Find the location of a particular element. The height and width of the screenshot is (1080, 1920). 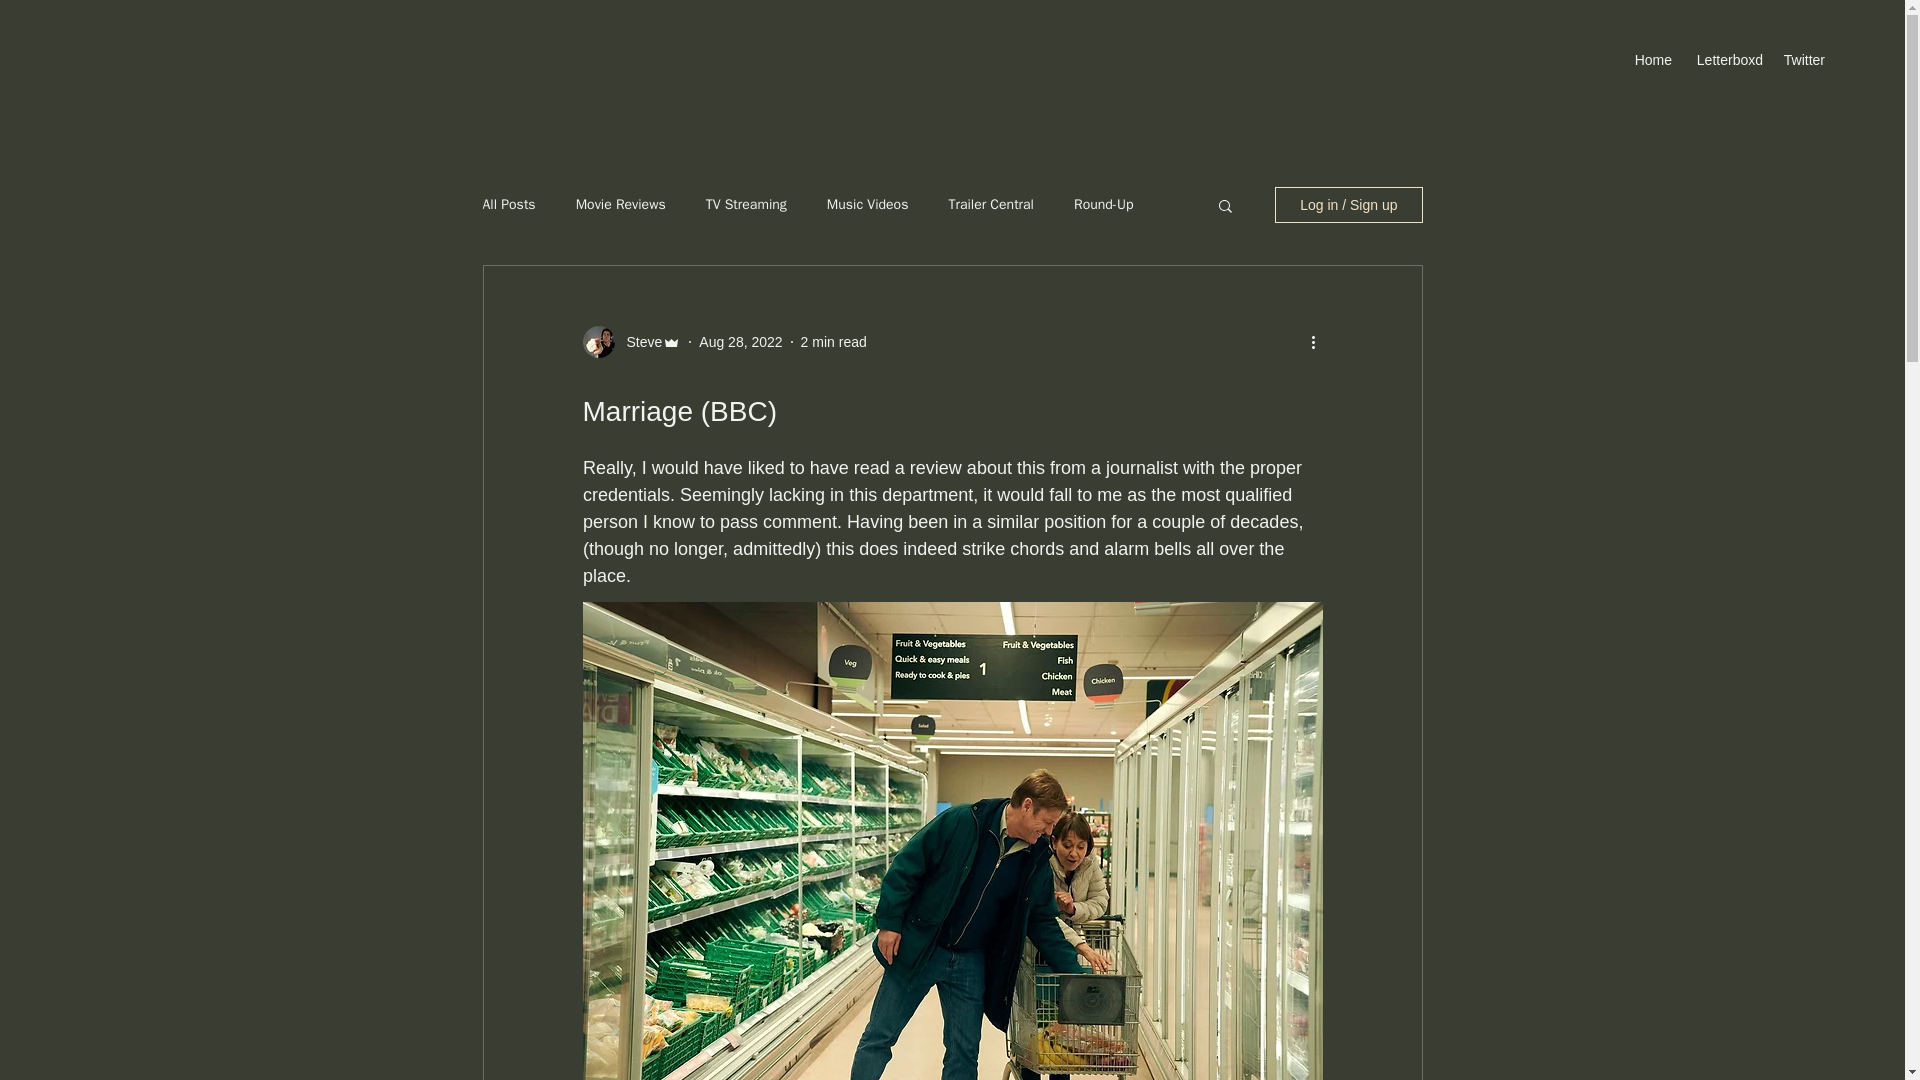

TV Streaming is located at coordinates (746, 204).